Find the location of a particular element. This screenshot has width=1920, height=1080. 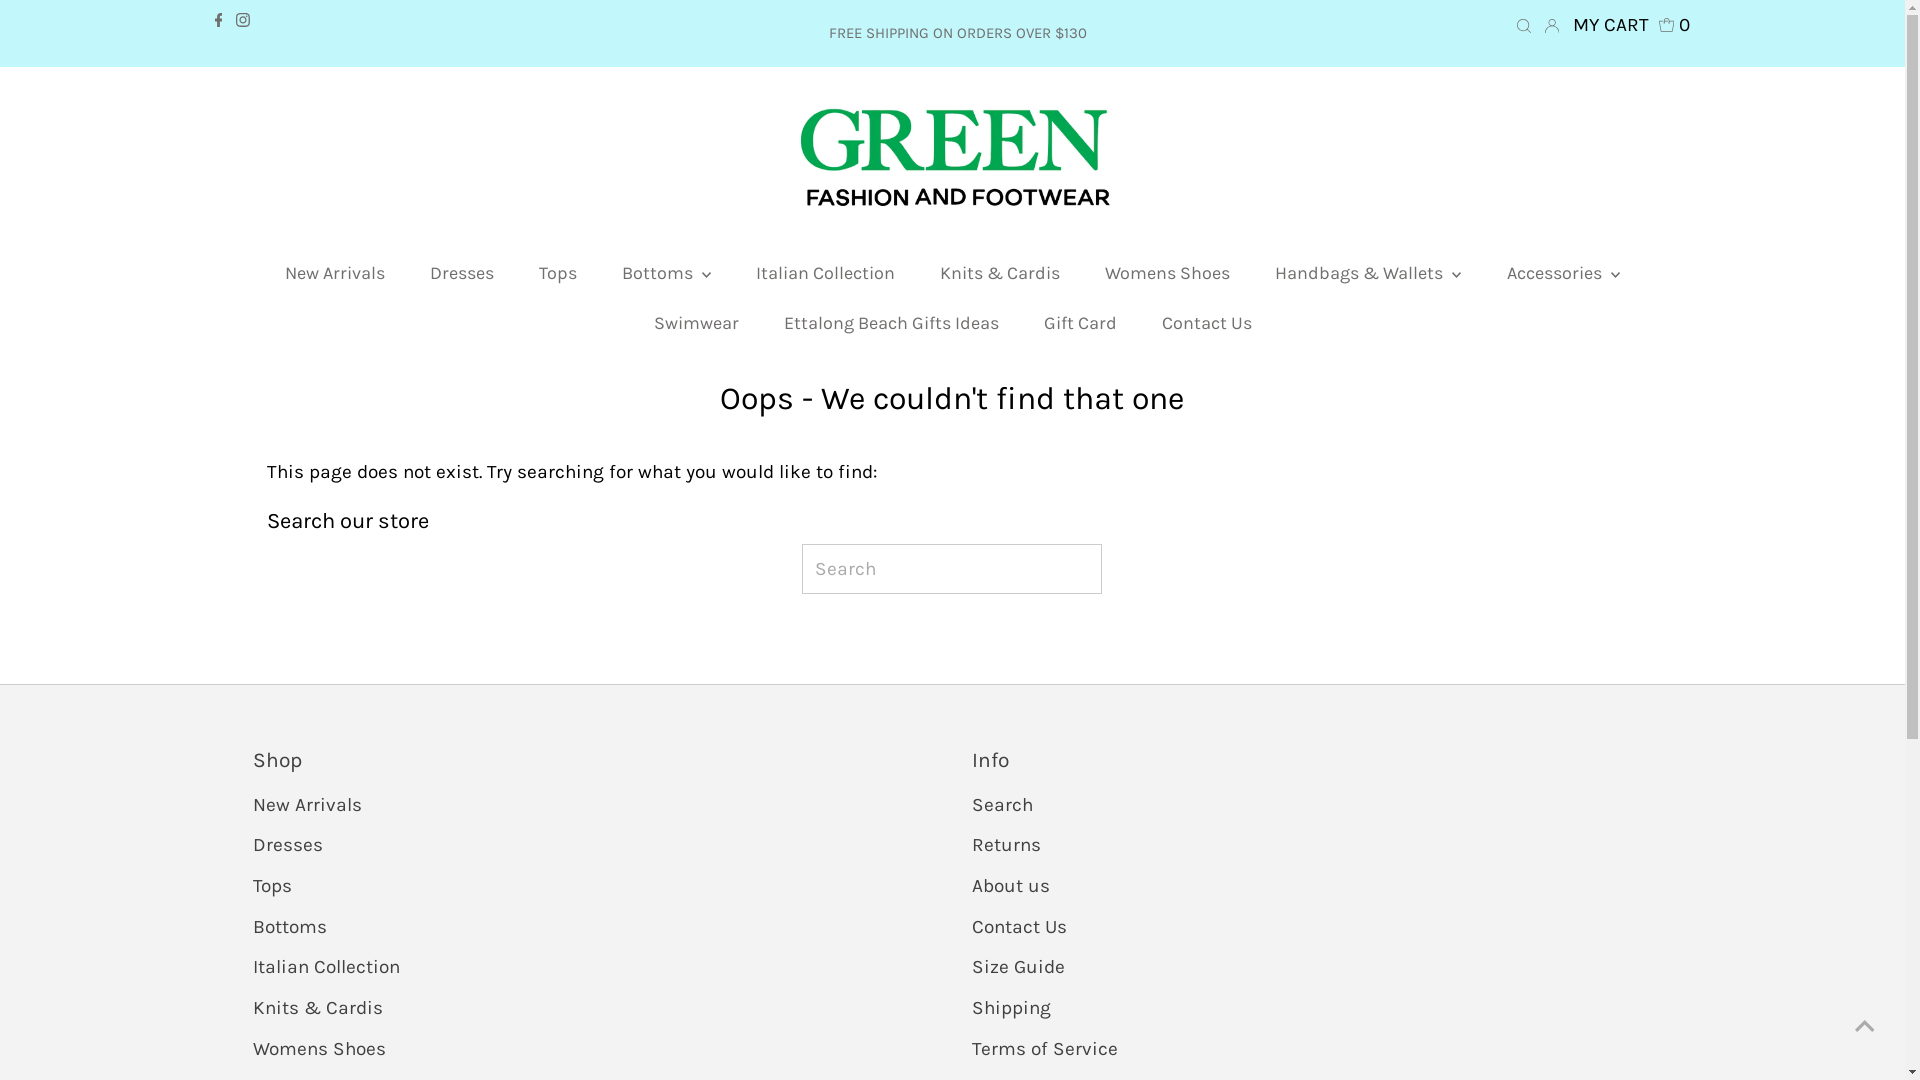

Dresses is located at coordinates (287, 845).